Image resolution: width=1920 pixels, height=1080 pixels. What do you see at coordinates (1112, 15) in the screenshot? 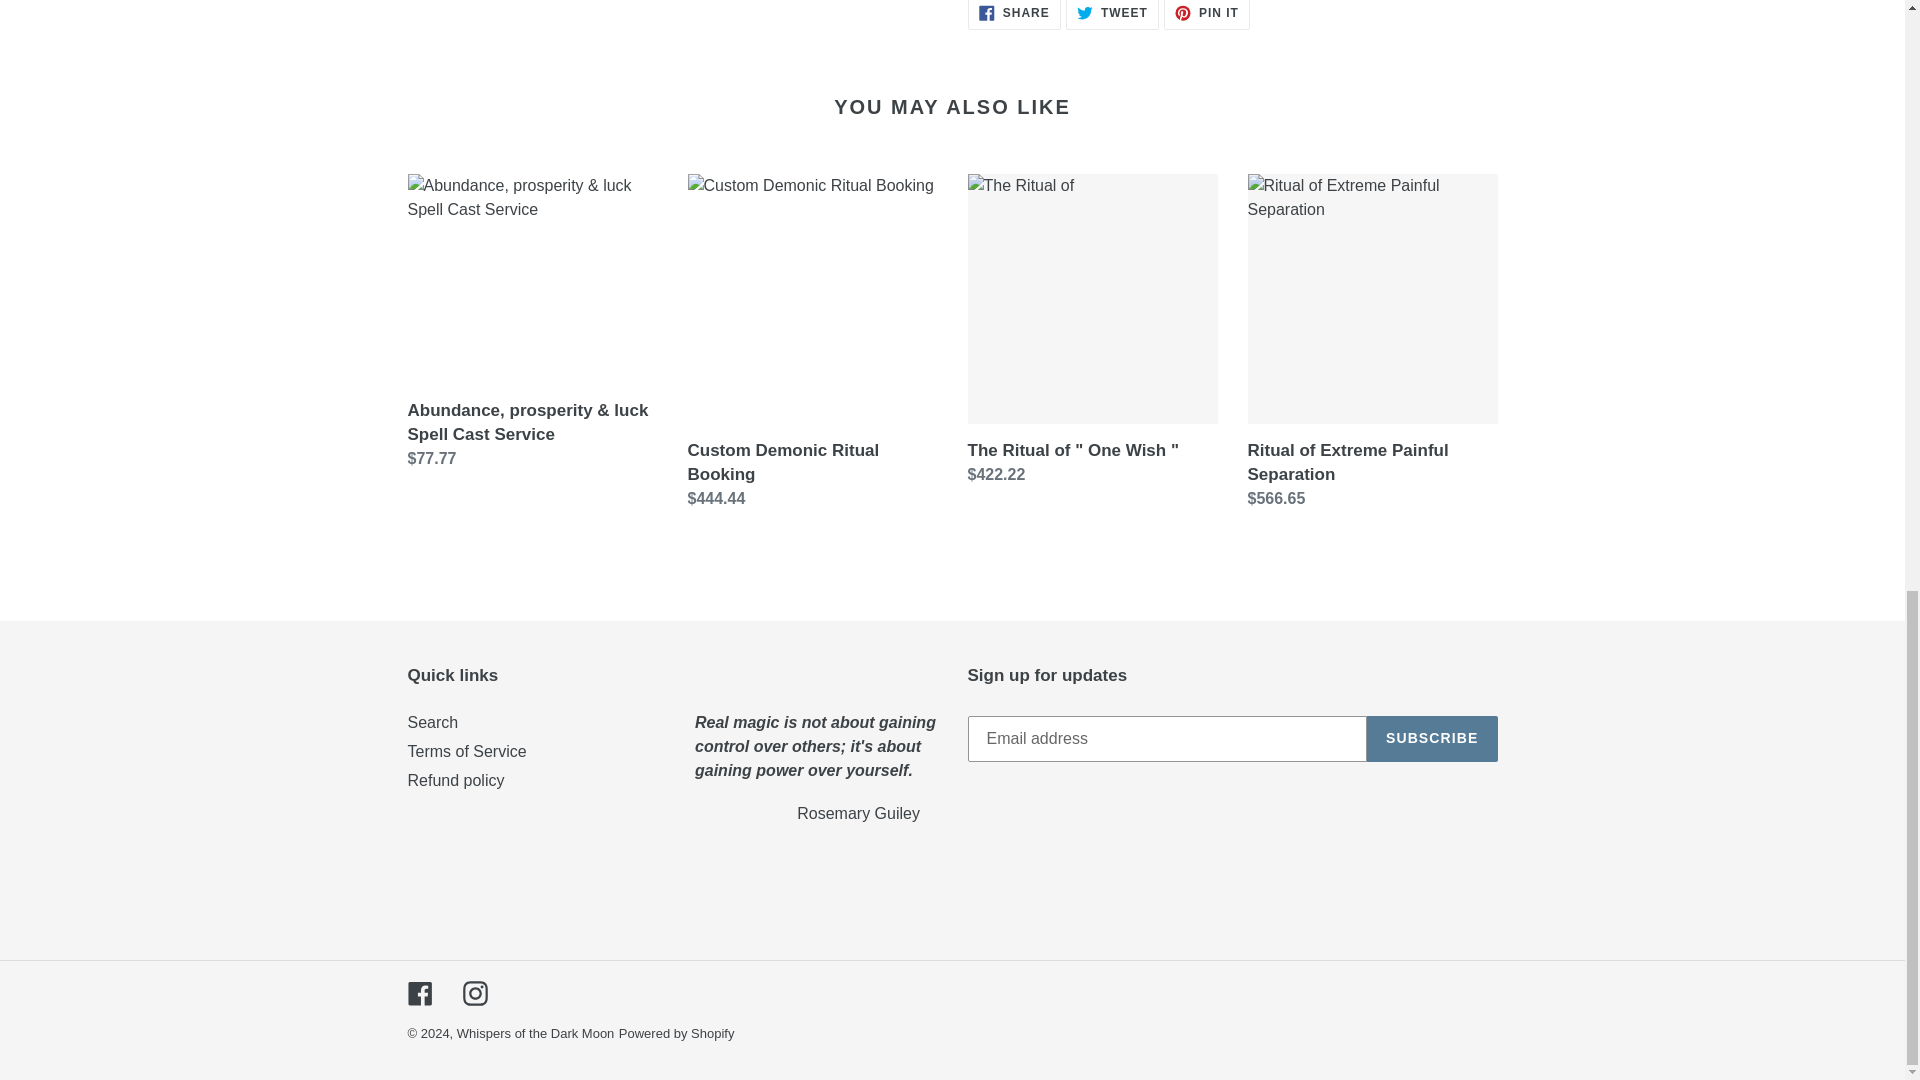
I see `Whispers of the Dark Moon` at bounding box center [1112, 15].